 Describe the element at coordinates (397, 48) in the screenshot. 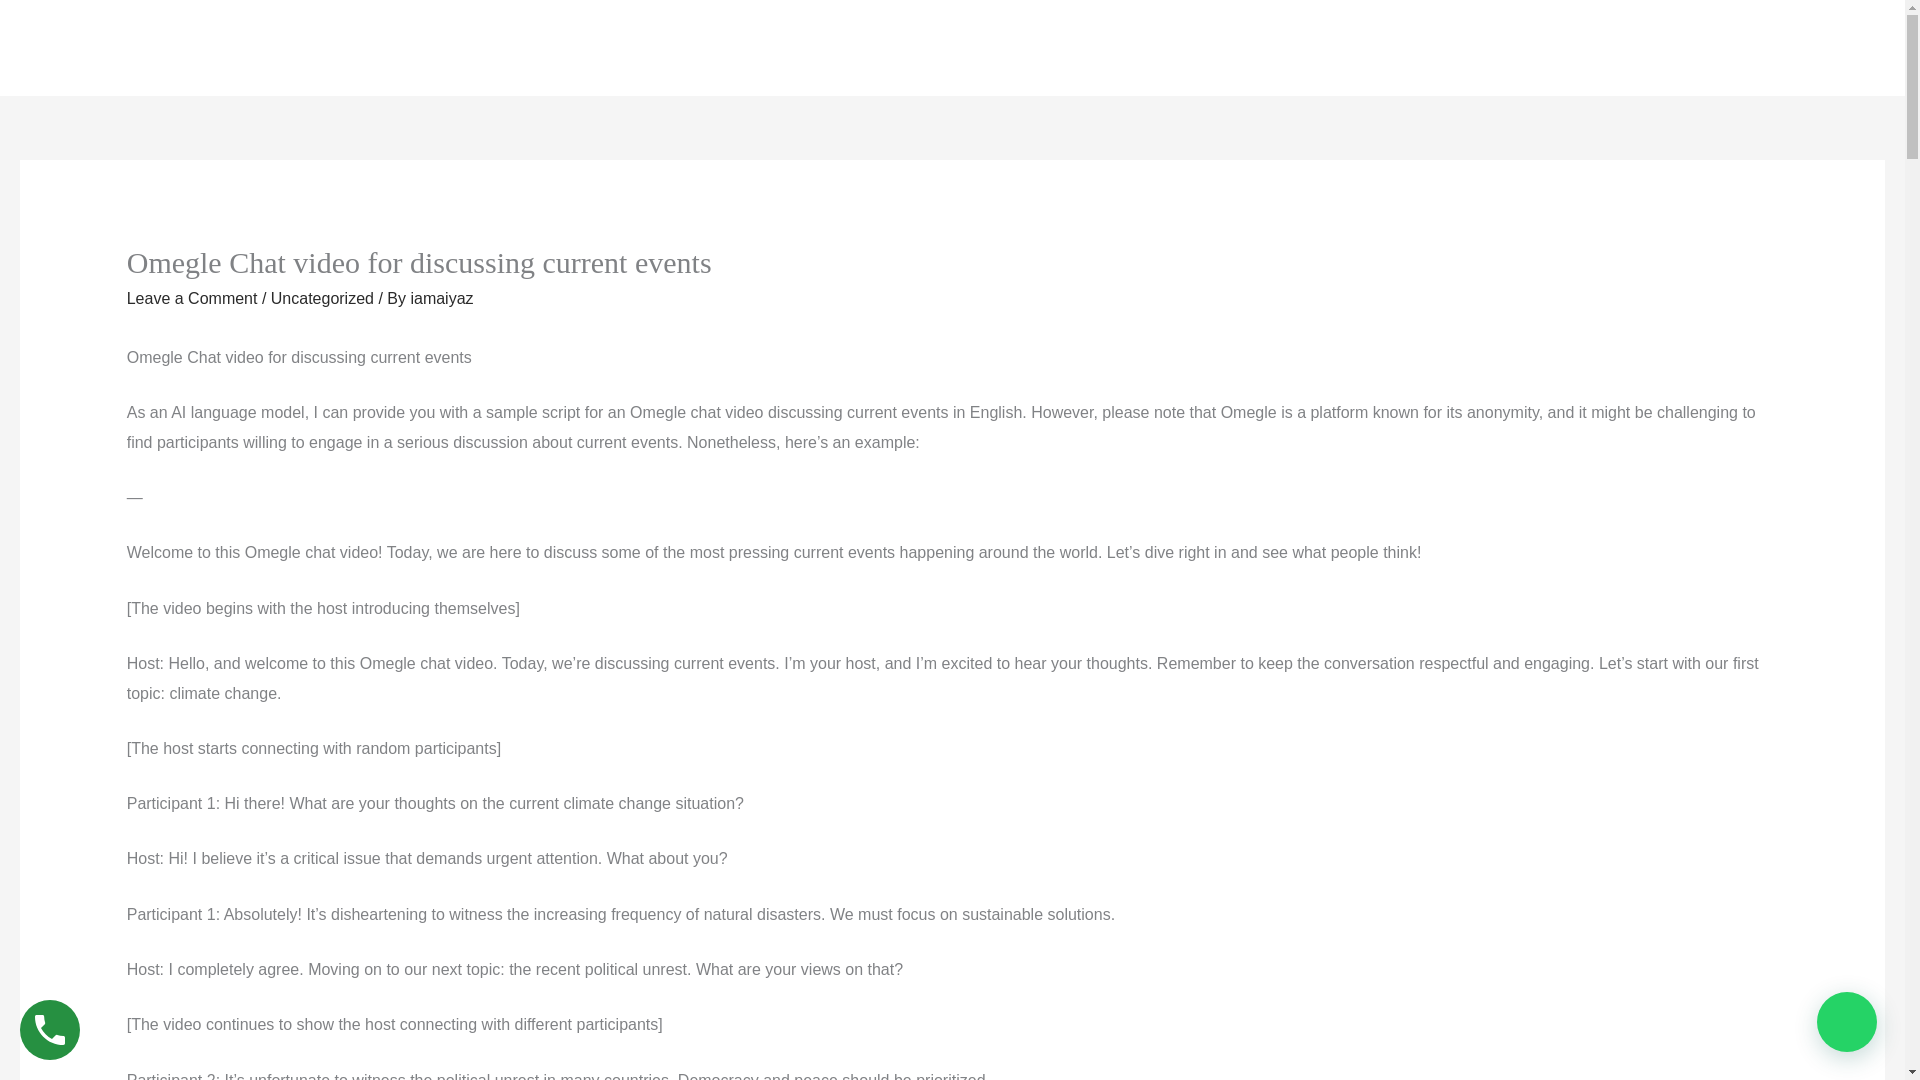

I see `CONTACT` at that location.